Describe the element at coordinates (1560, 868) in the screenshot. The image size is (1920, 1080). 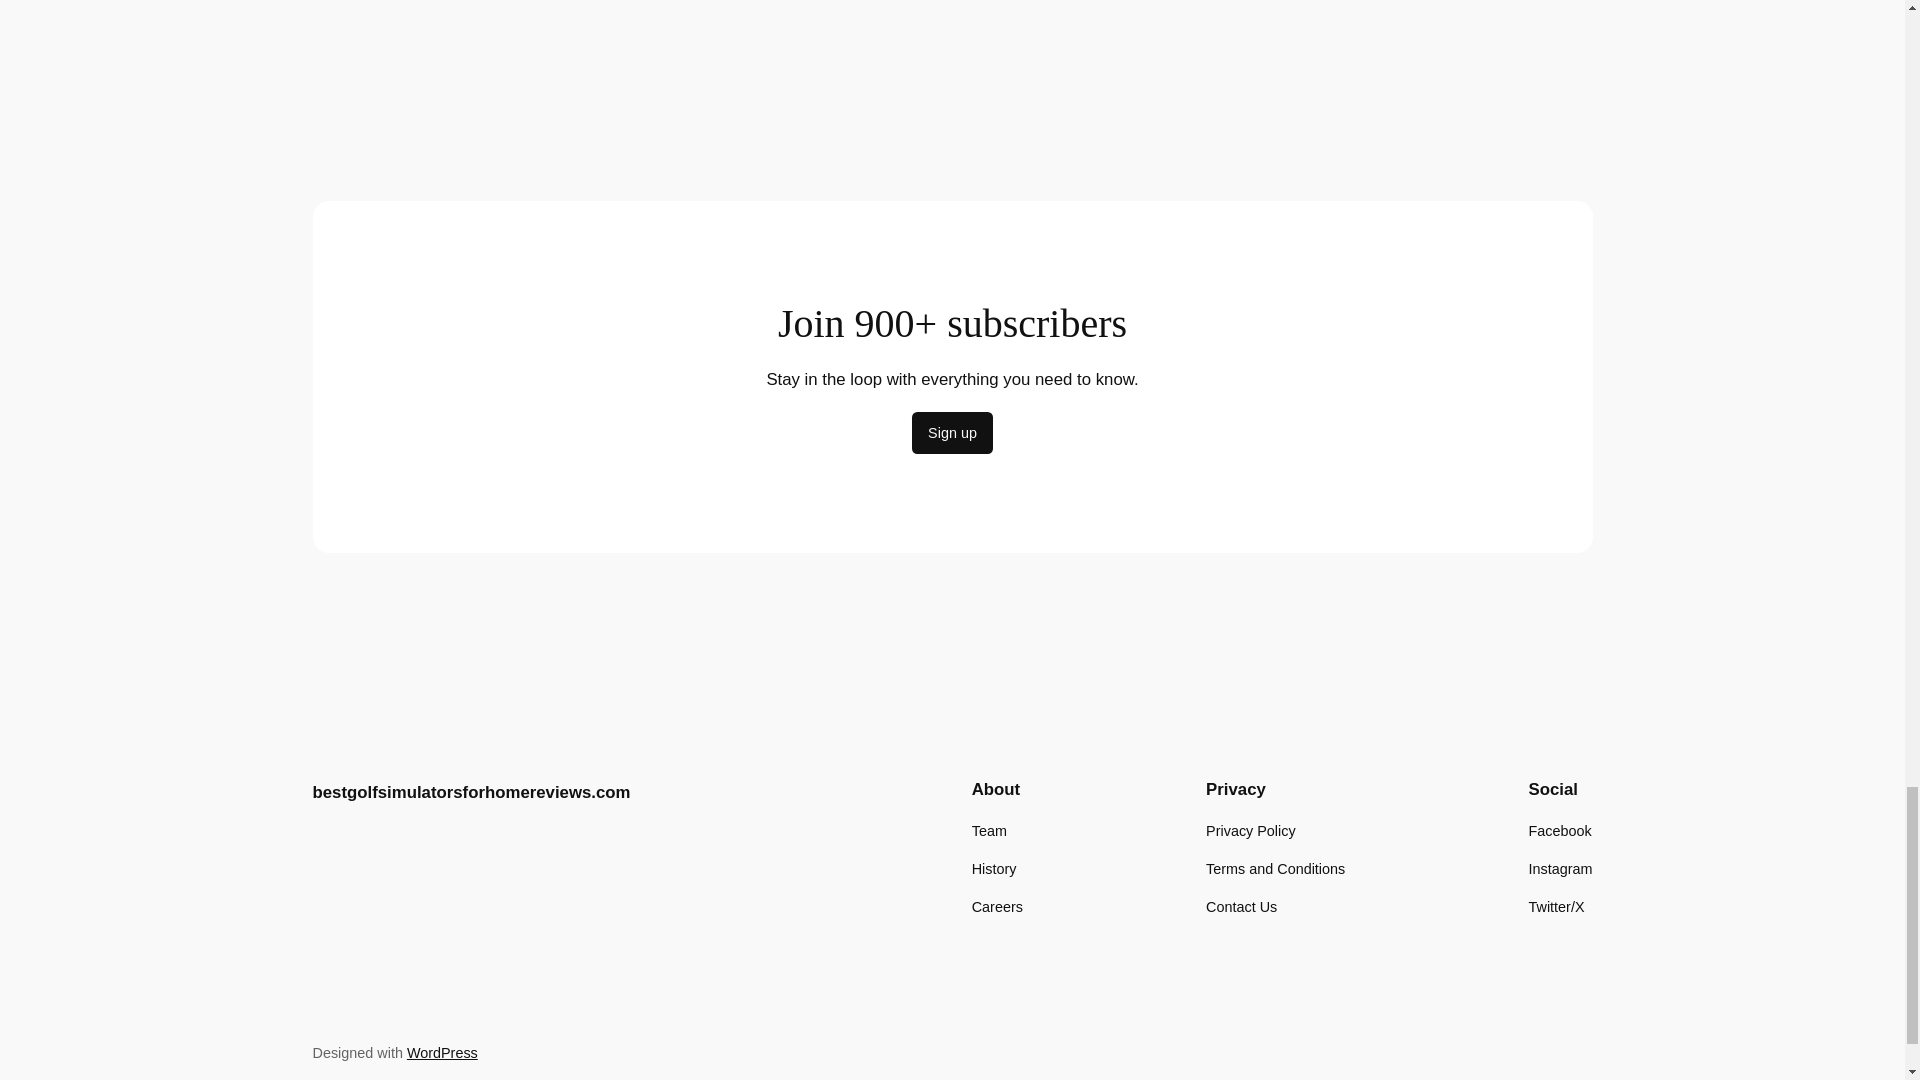
I see `Instagram` at that location.